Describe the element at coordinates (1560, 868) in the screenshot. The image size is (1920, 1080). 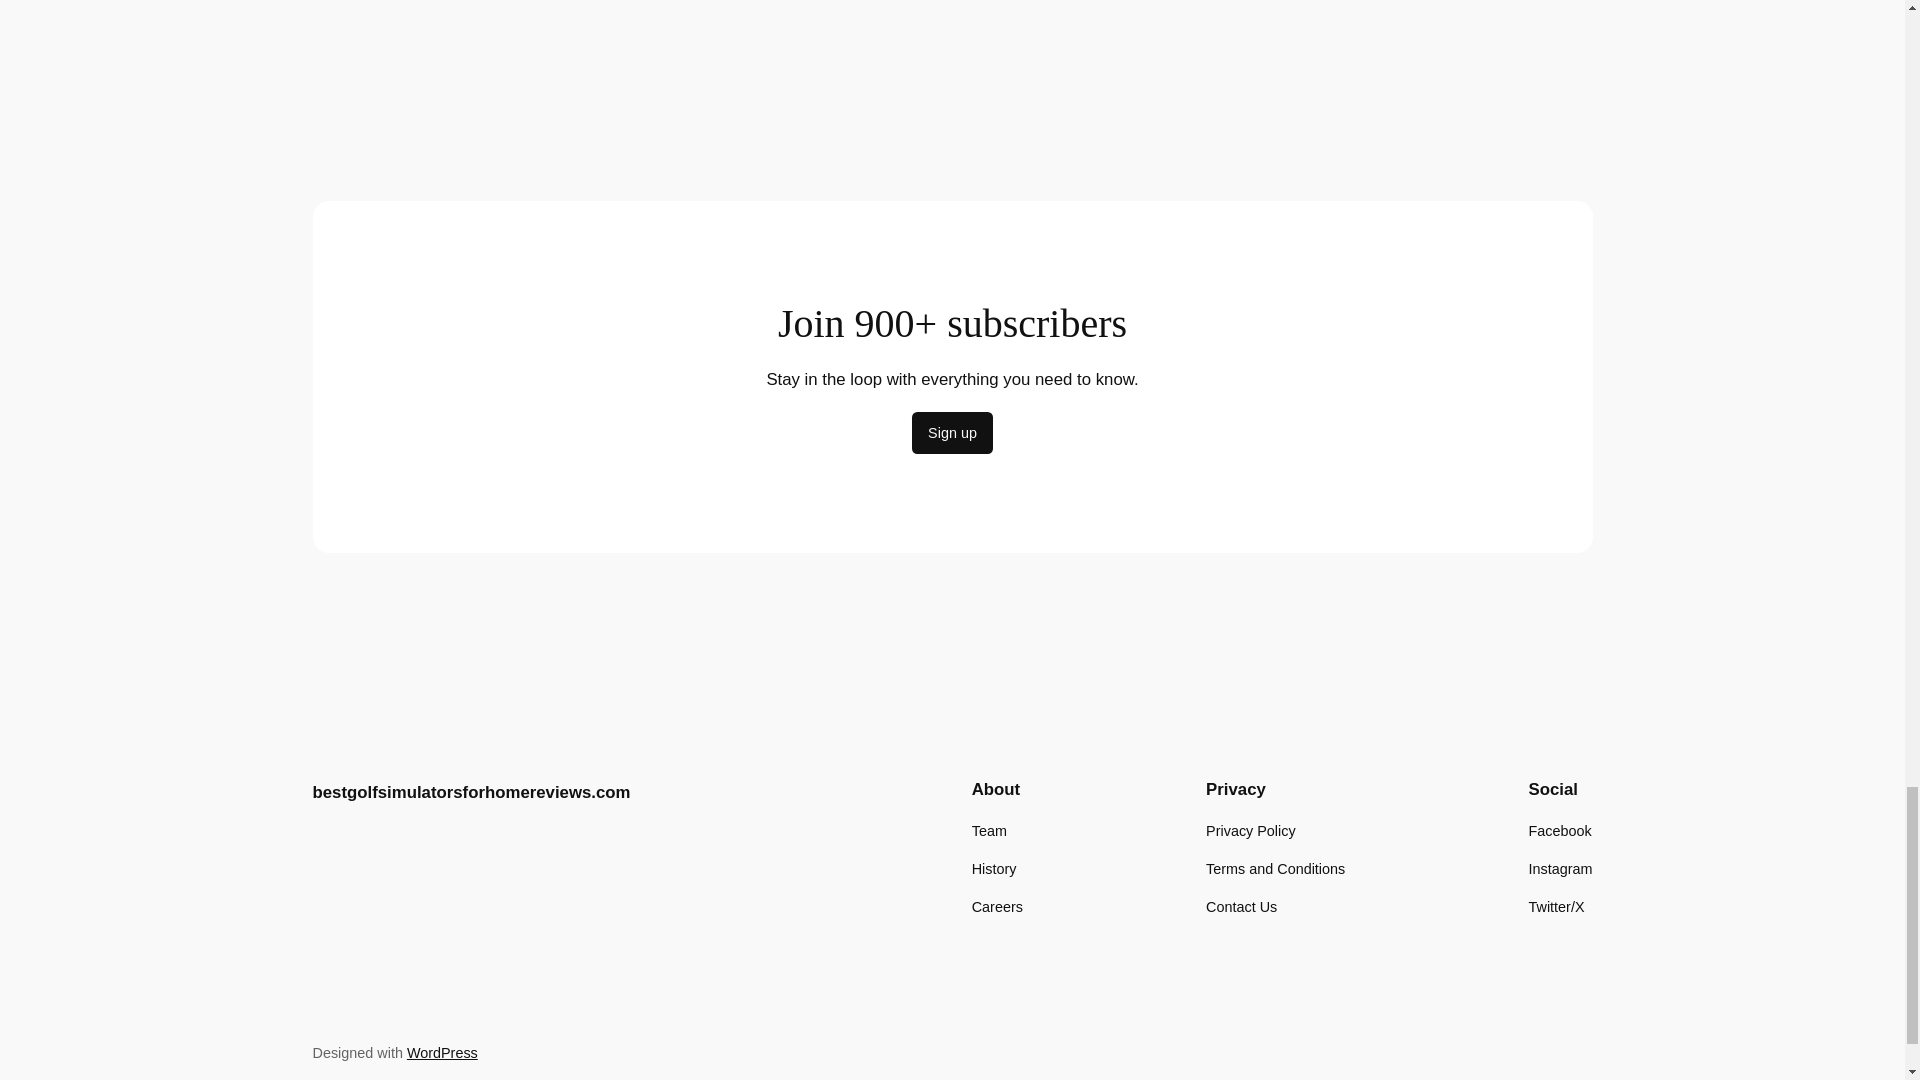
I see `Instagram` at that location.